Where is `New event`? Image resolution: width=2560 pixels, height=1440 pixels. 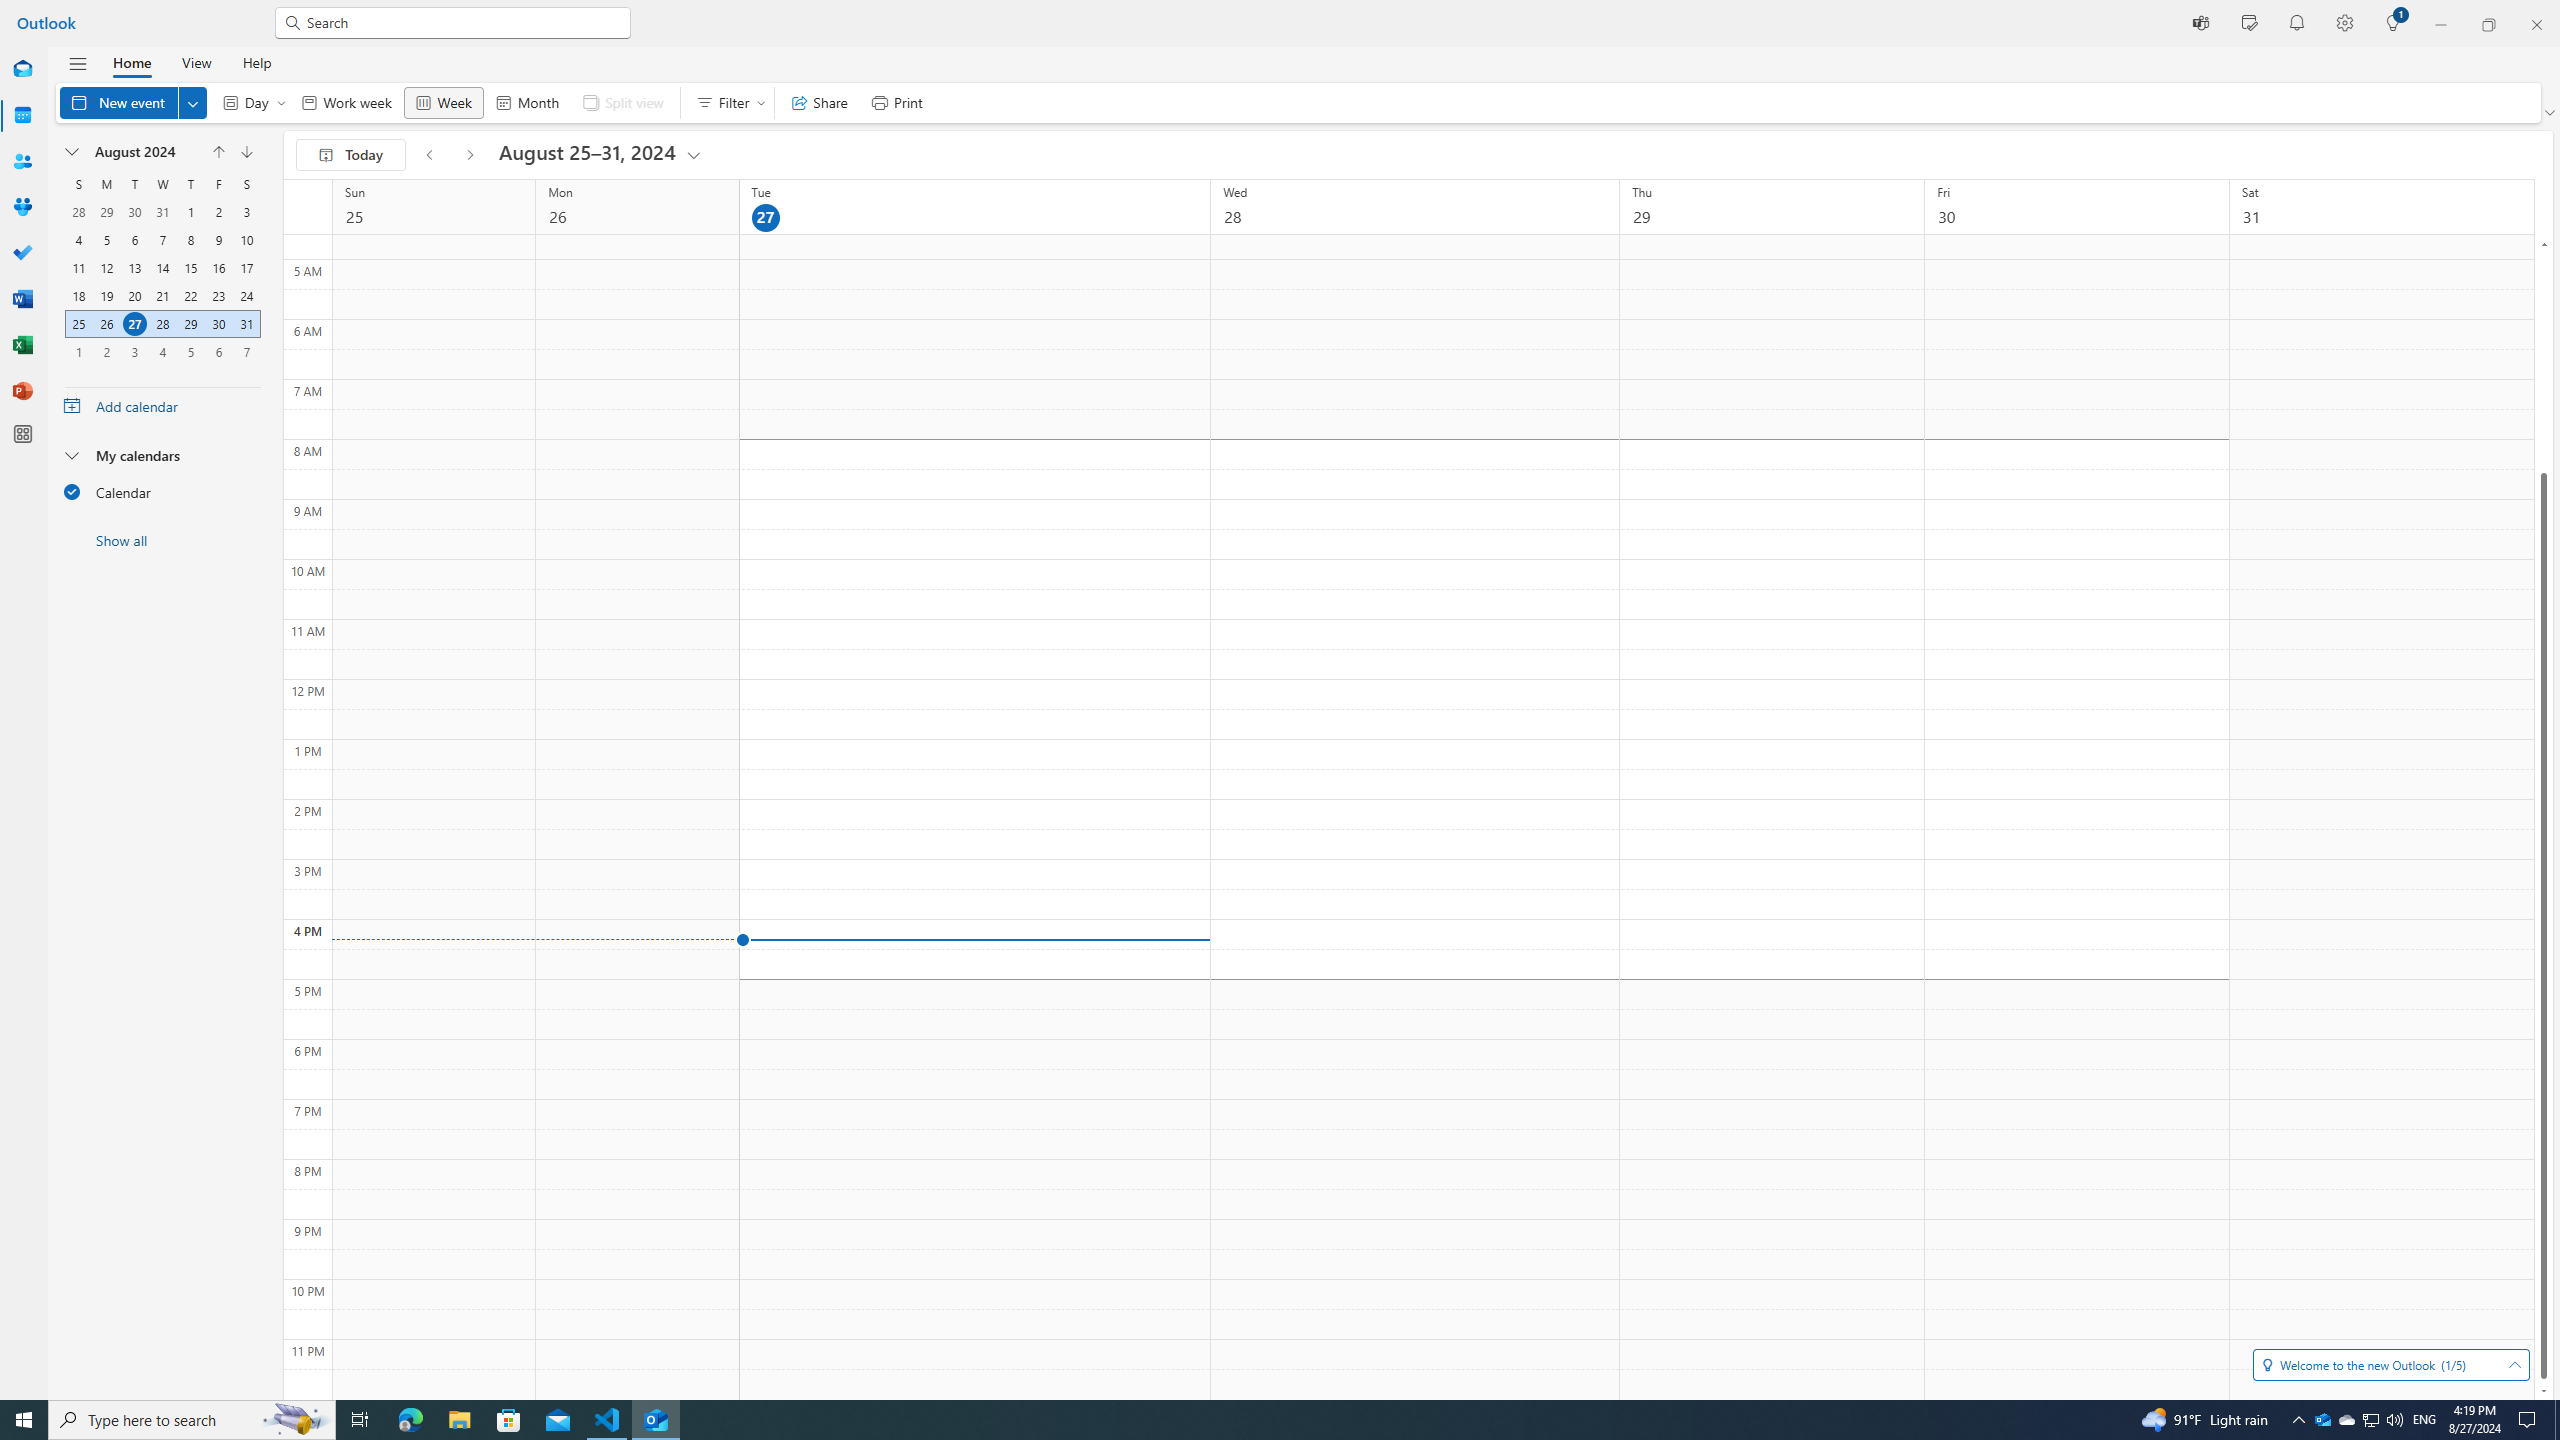 New event is located at coordinates (132, 102).